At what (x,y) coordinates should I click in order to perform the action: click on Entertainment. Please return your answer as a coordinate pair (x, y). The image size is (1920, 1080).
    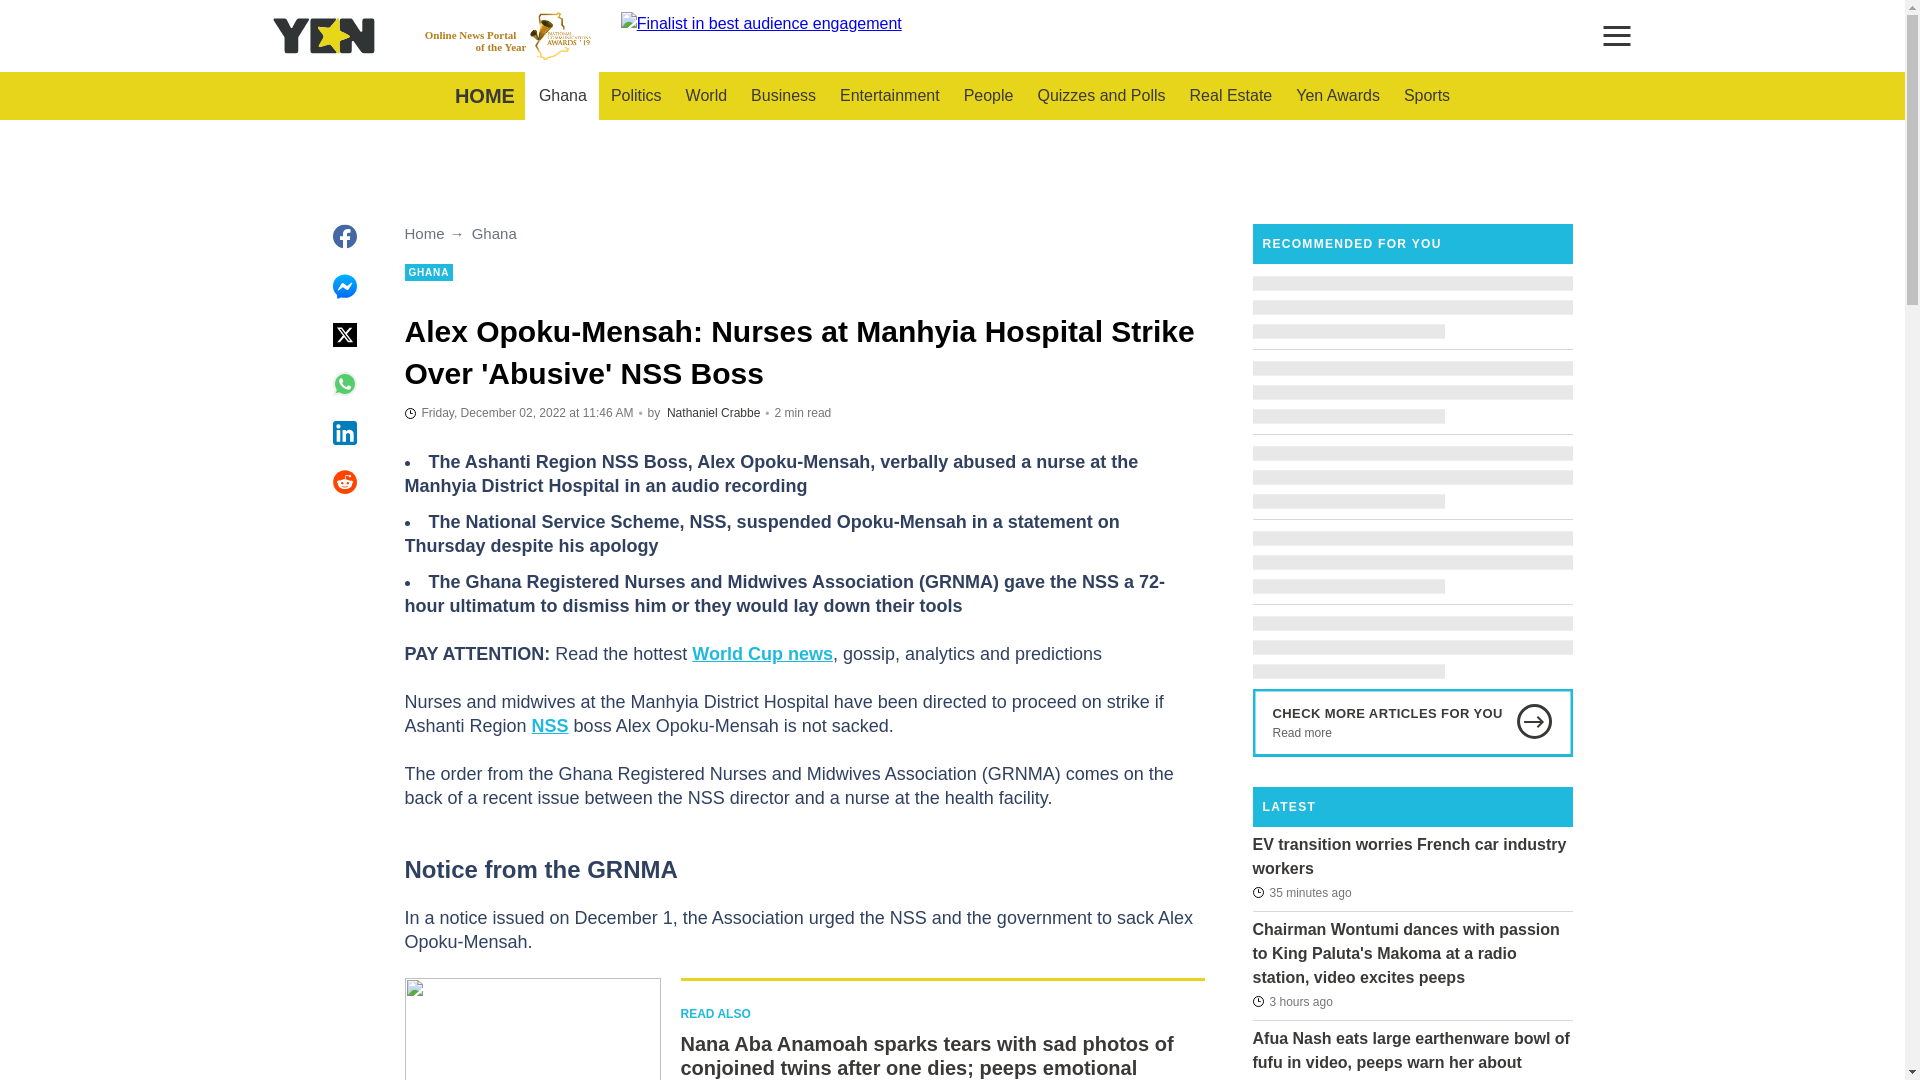
    Looking at the image, I should click on (508, 36).